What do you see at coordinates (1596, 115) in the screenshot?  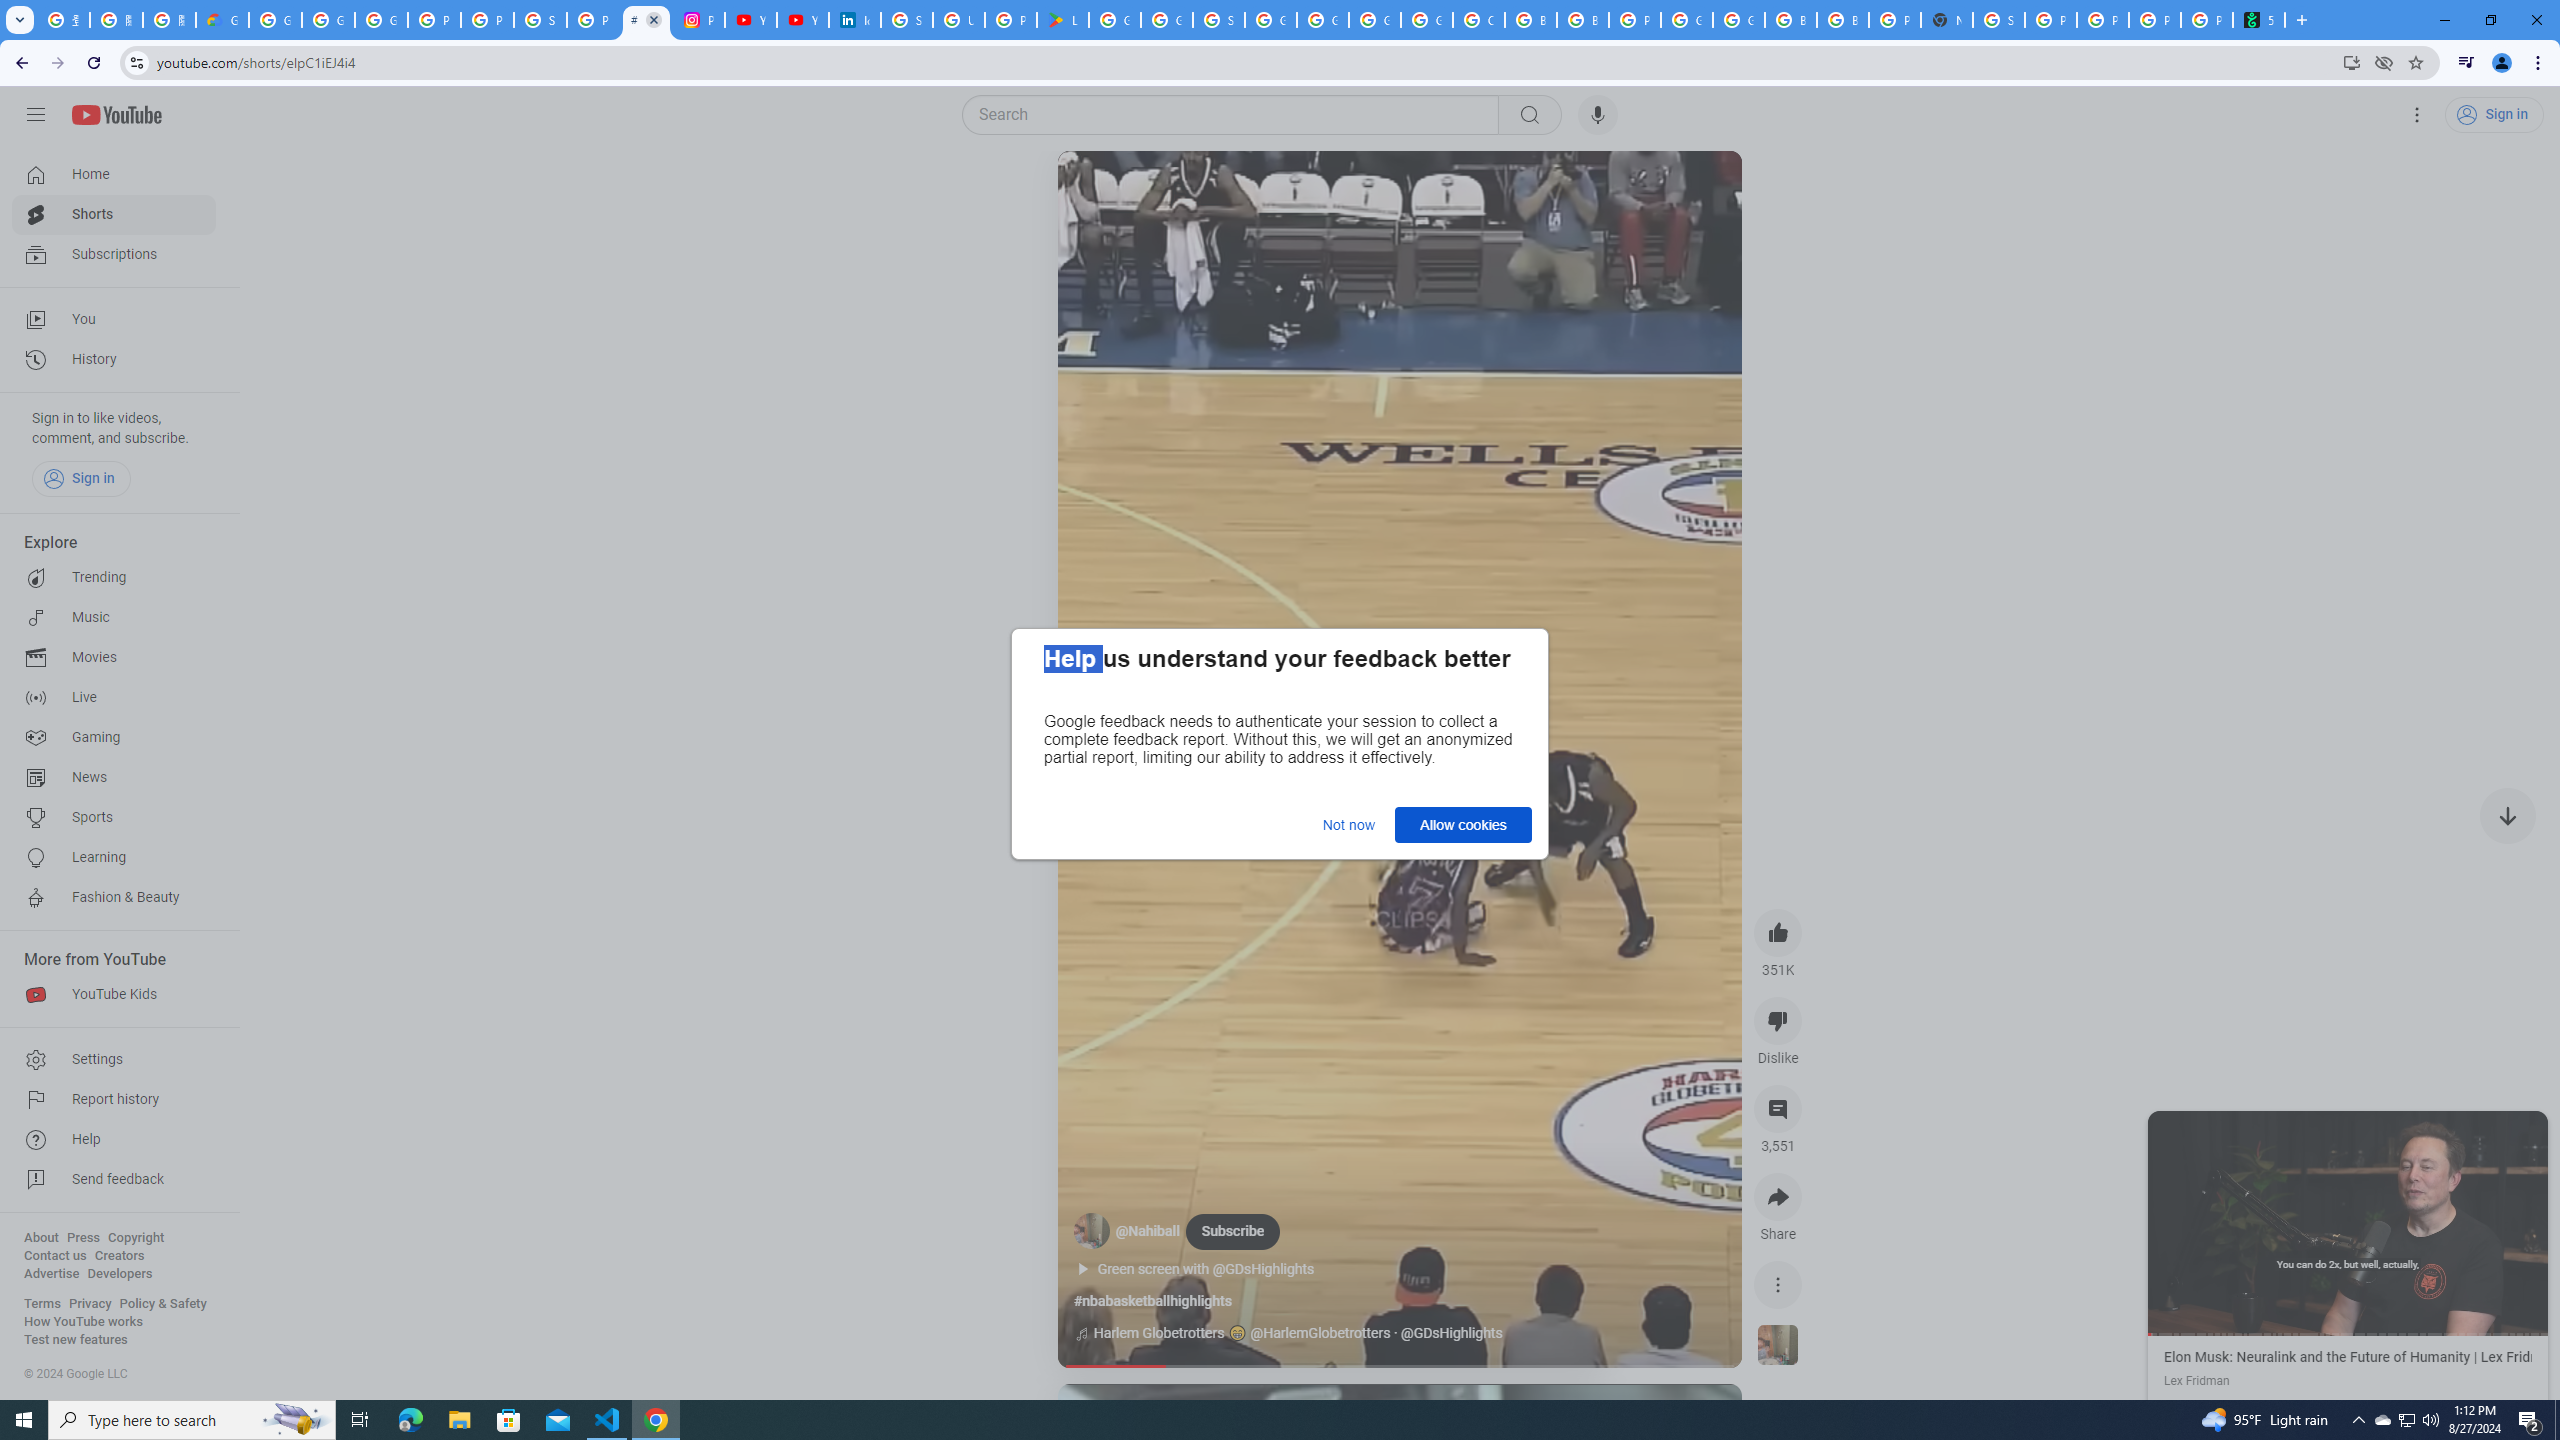 I see `Search with your voice` at bounding box center [1596, 115].